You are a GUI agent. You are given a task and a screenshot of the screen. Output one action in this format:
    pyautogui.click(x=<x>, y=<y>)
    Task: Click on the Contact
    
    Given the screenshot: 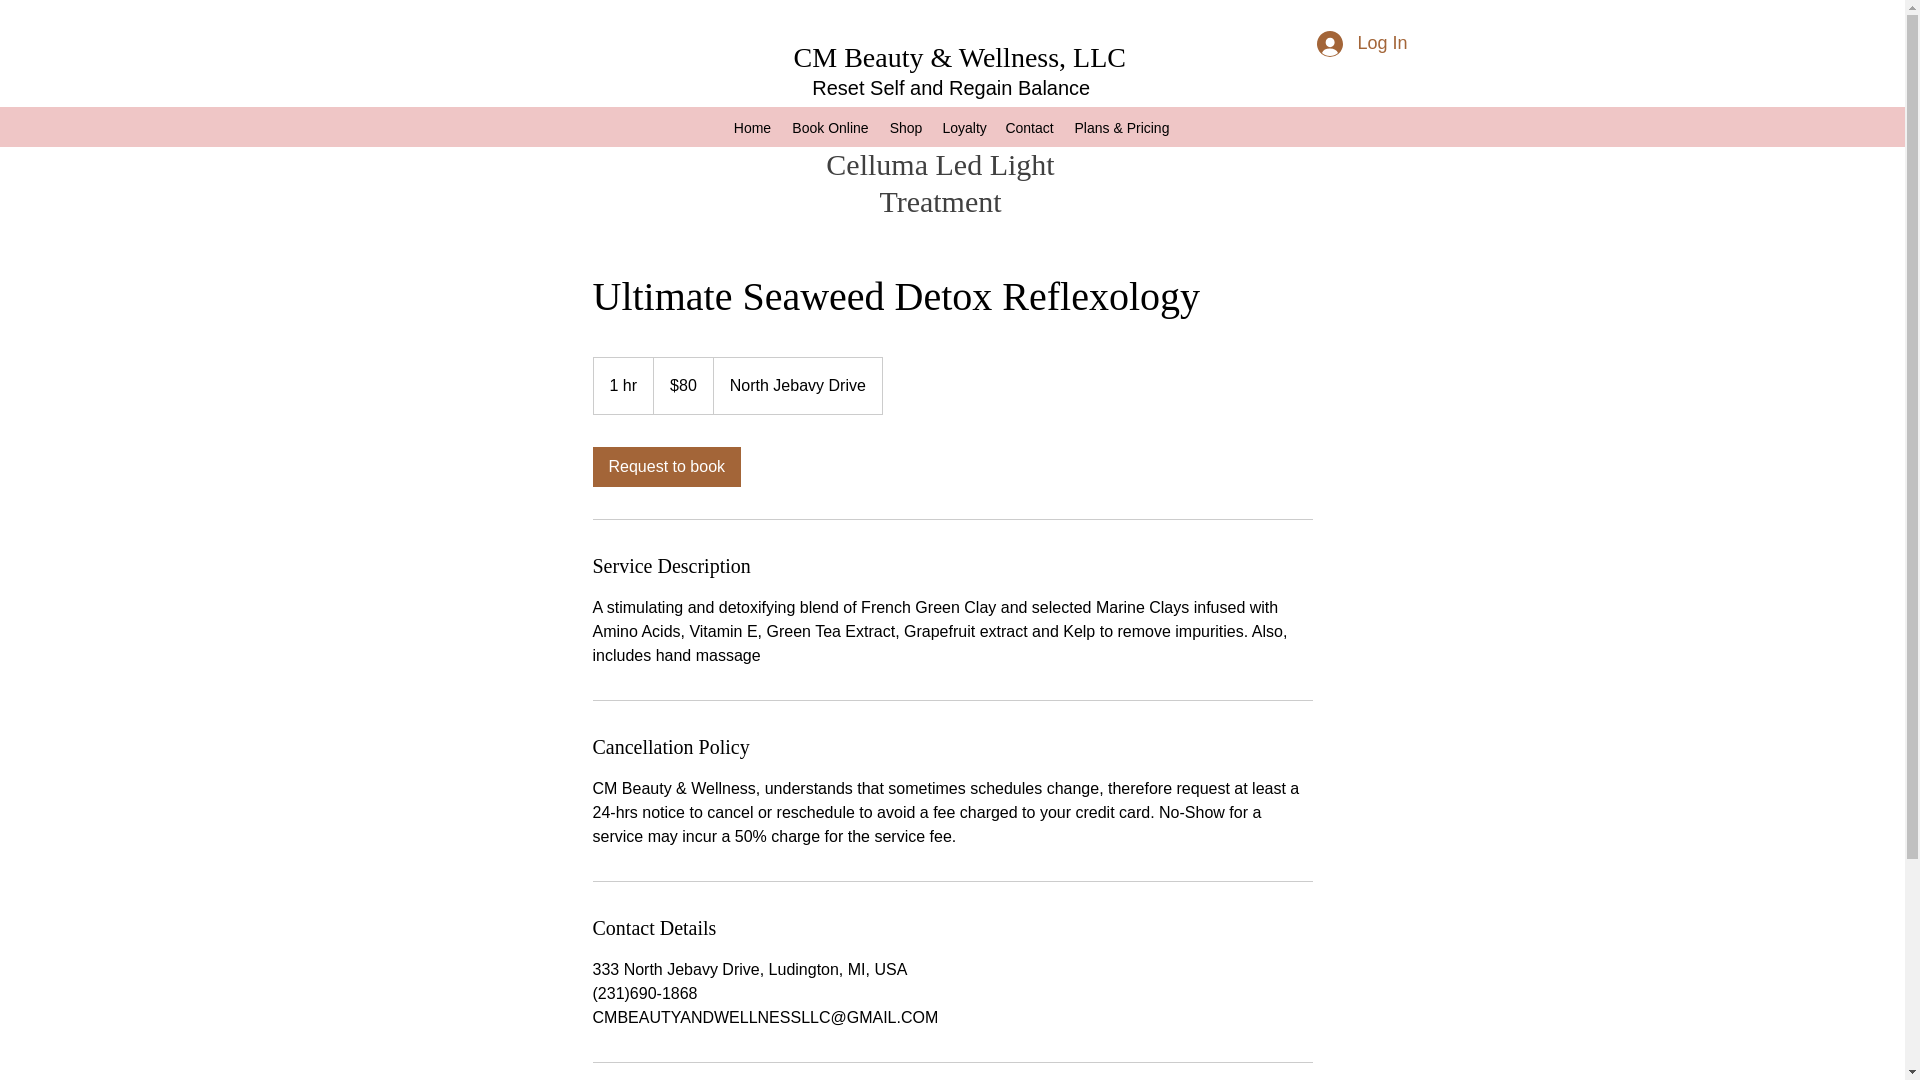 What is the action you would take?
    pyautogui.click(x=1028, y=126)
    